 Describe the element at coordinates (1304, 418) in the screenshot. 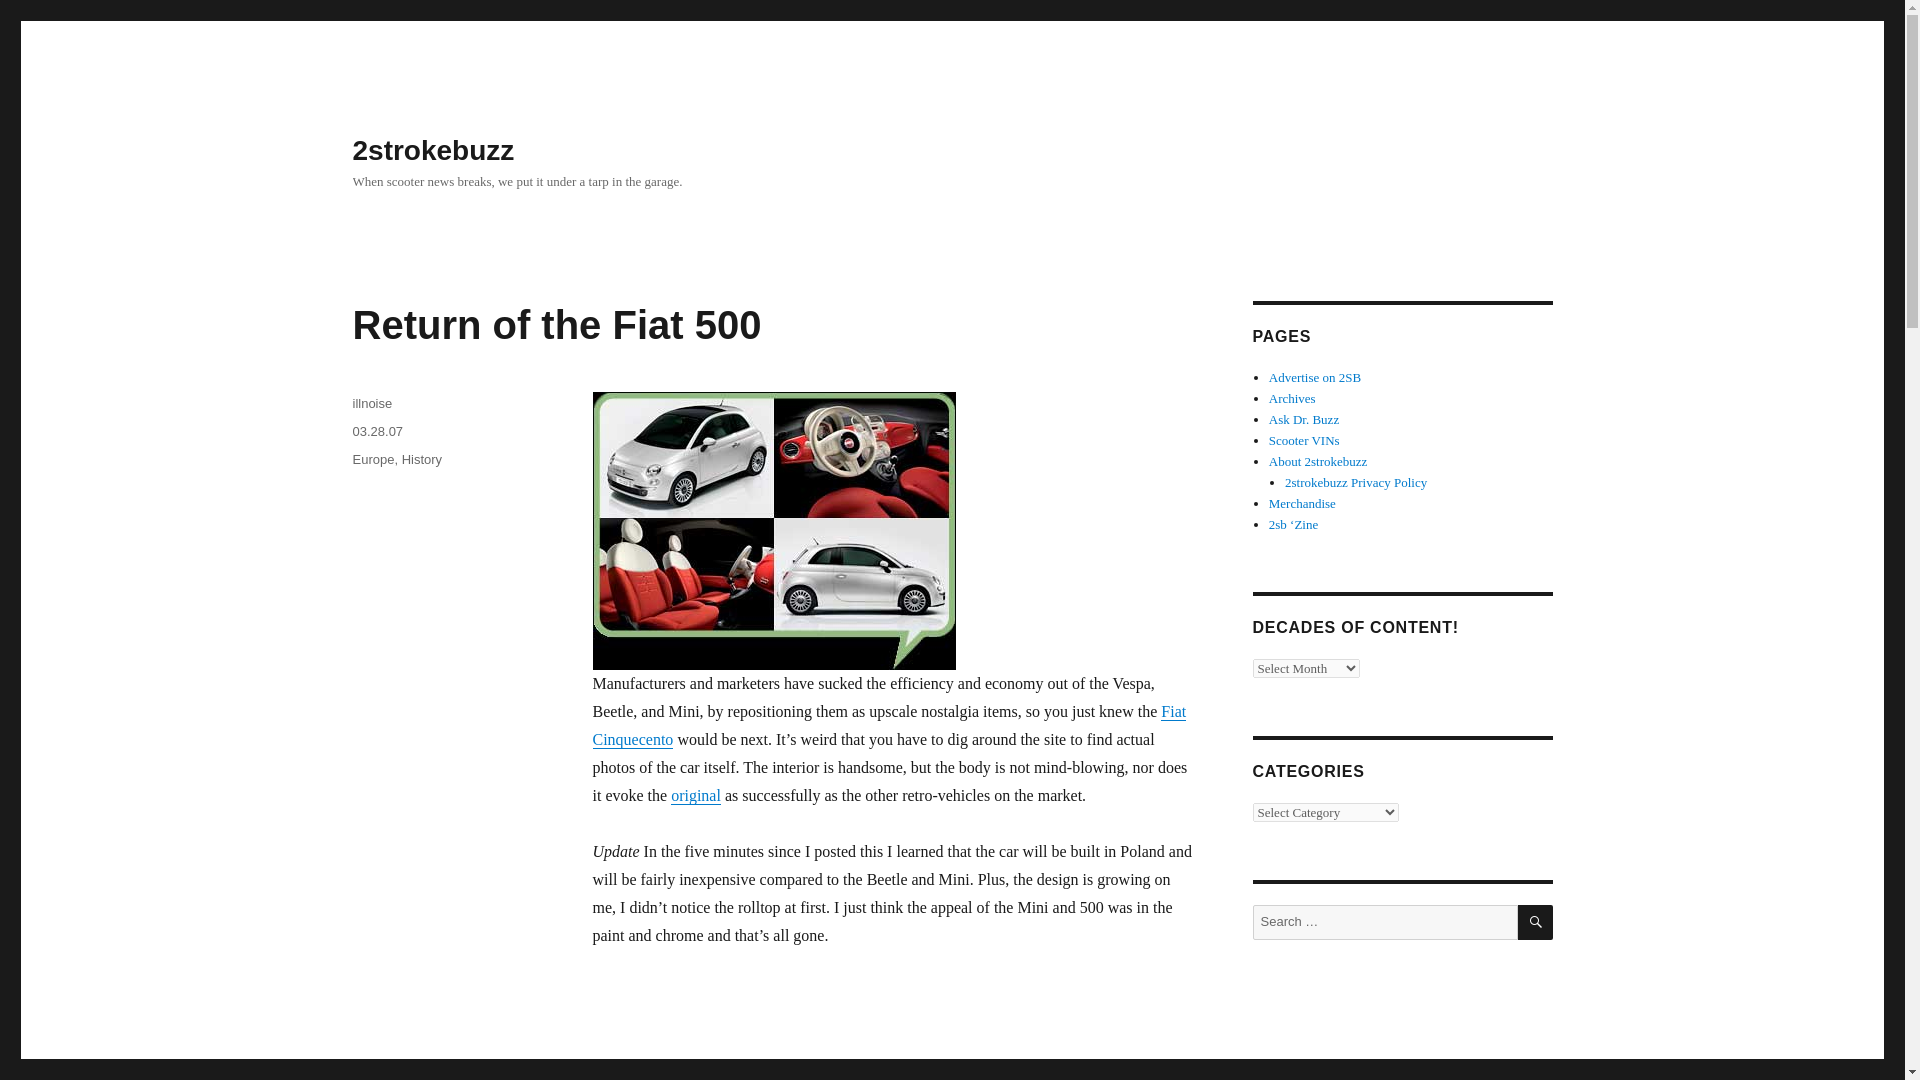

I see `Ask Dr. Buzz` at that location.